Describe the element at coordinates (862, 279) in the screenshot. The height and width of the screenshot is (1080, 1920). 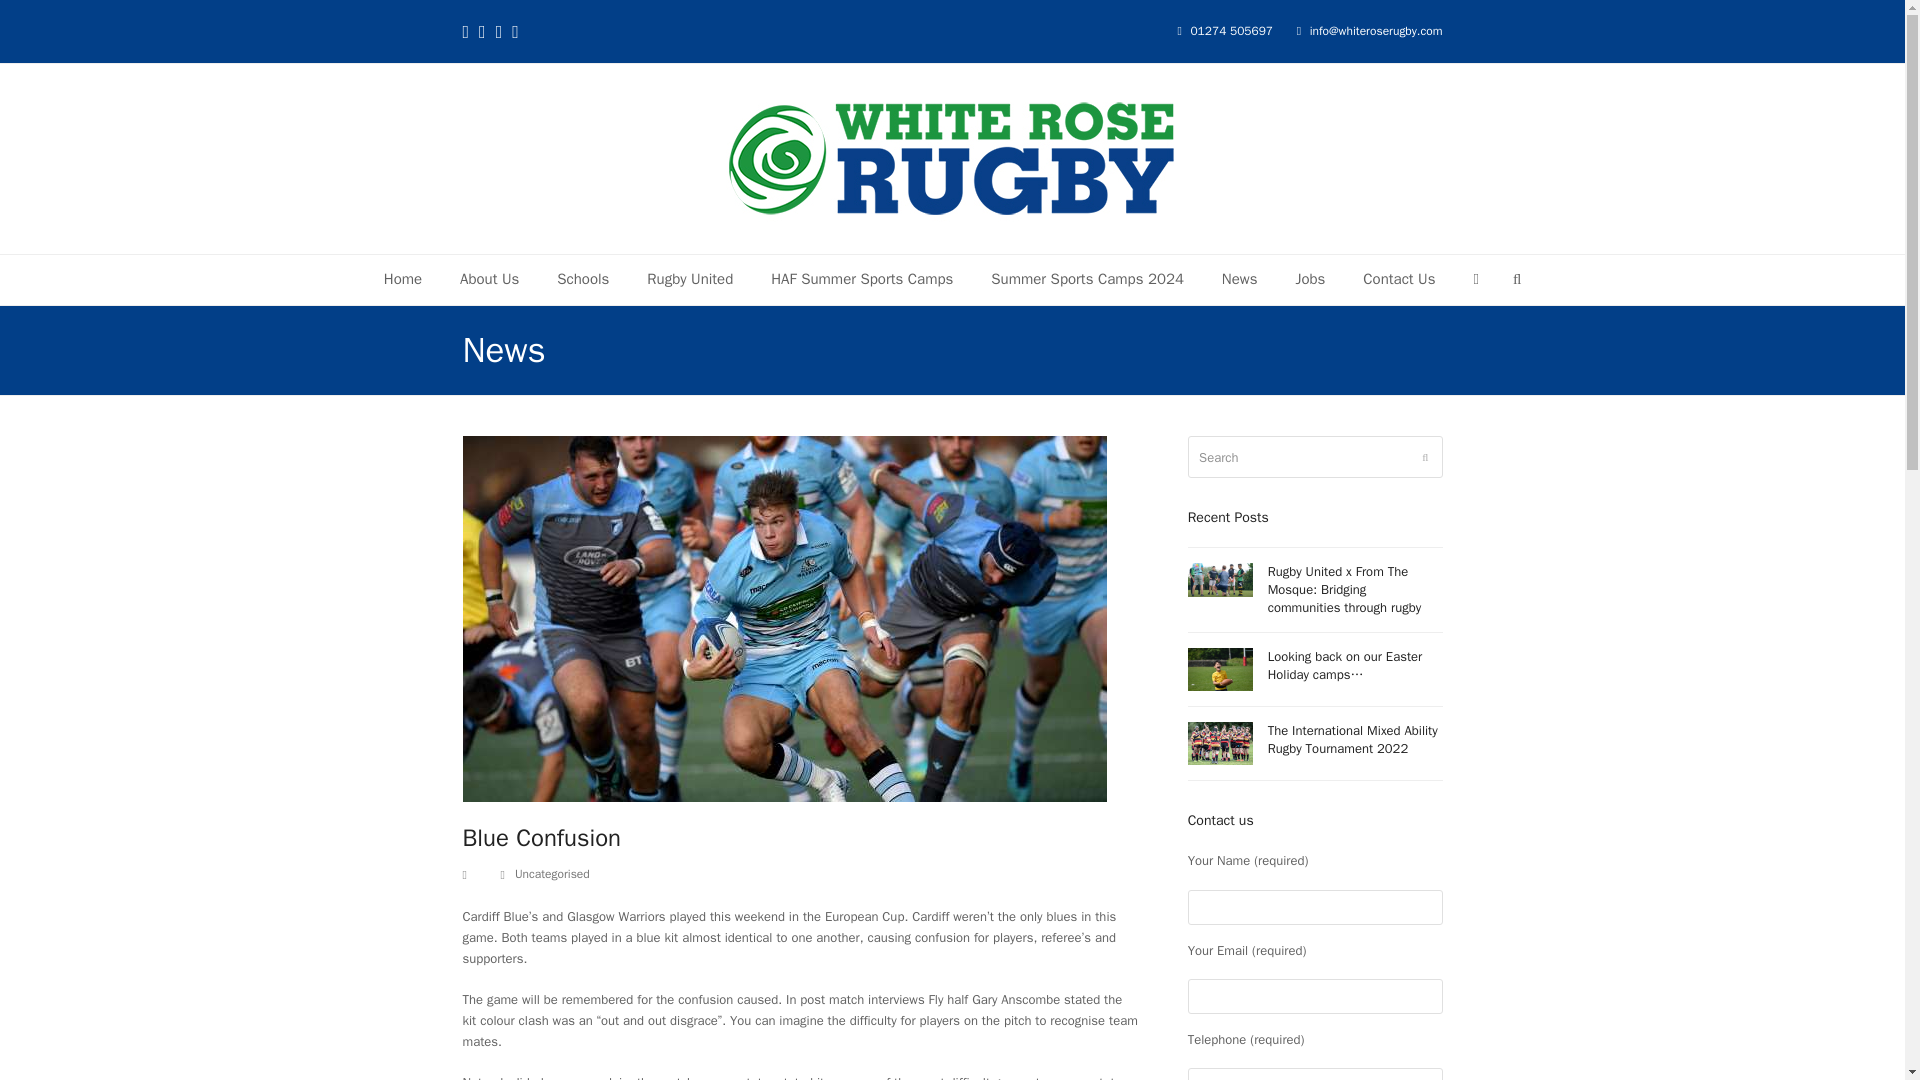
I see `HAF Summer Sports Camps` at that location.